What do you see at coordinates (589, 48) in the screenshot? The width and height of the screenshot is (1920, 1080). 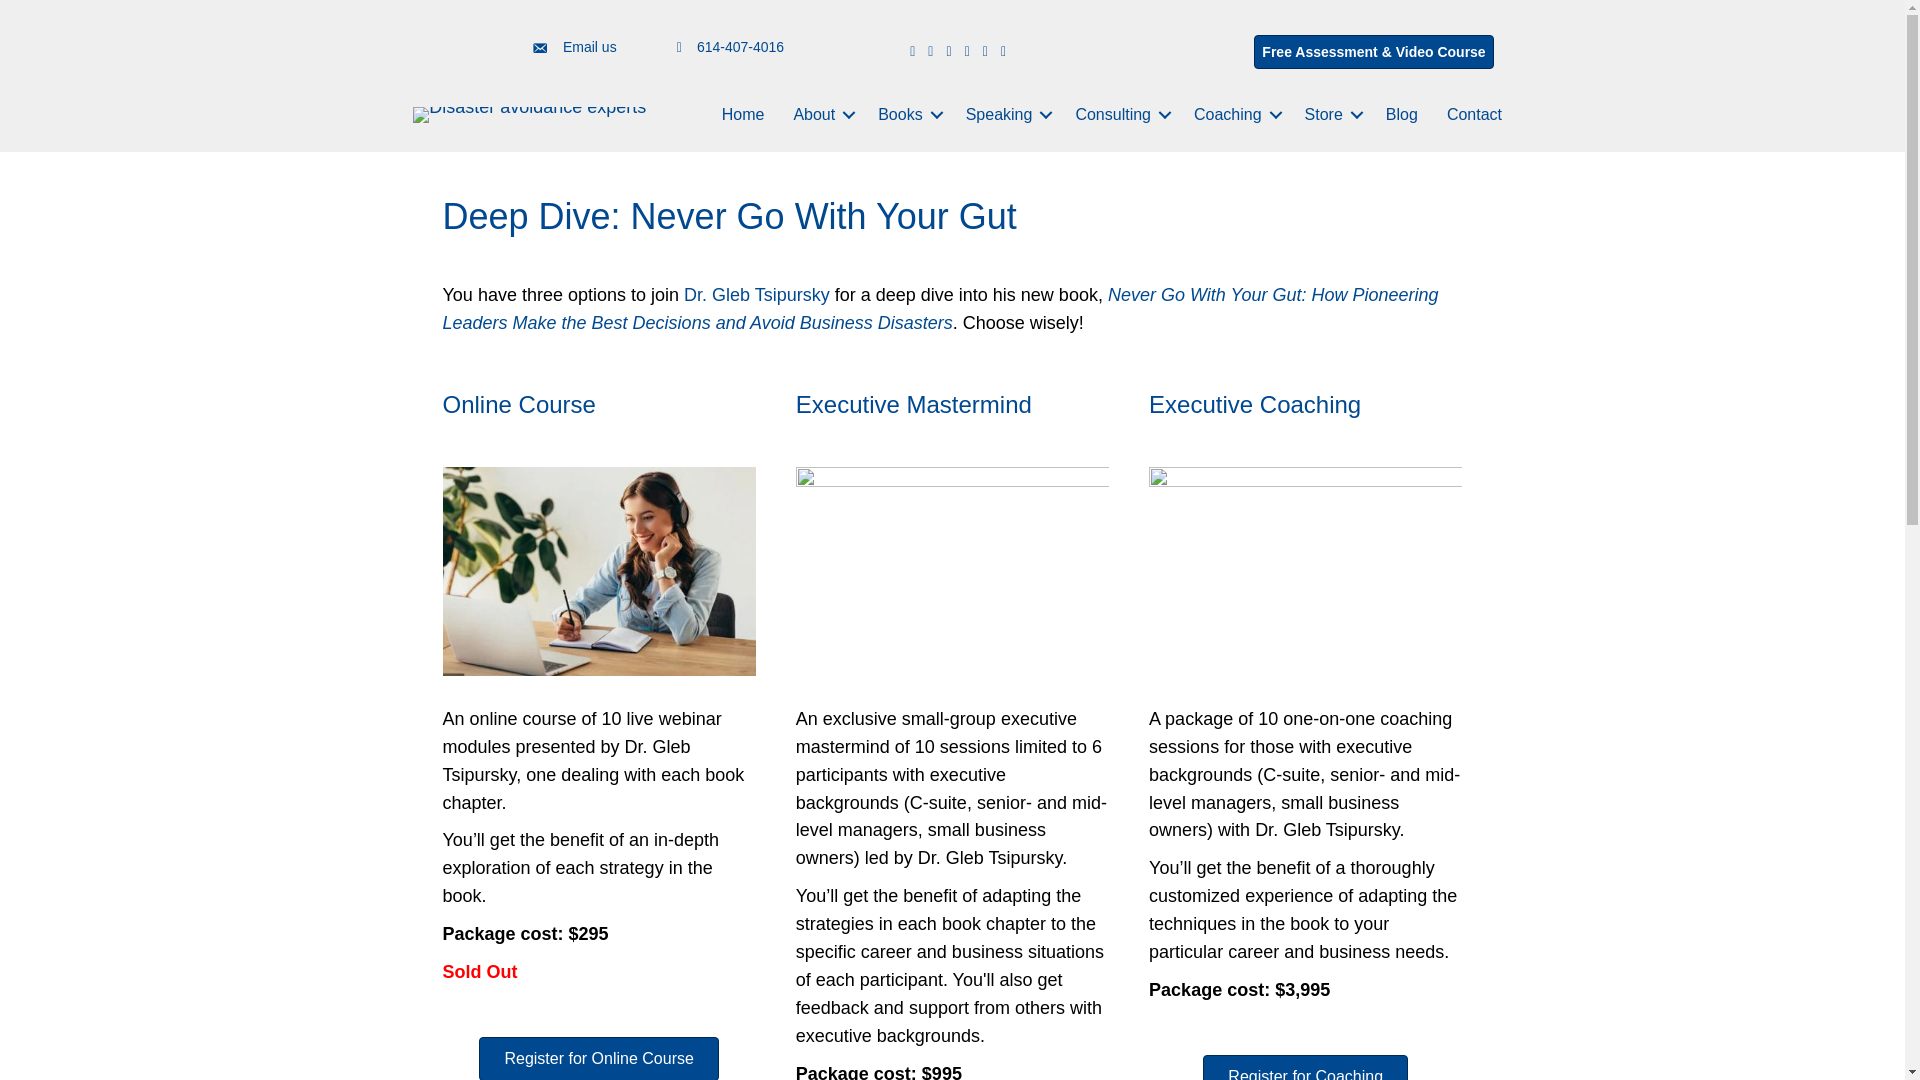 I see `Email us` at bounding box center [589, 48].